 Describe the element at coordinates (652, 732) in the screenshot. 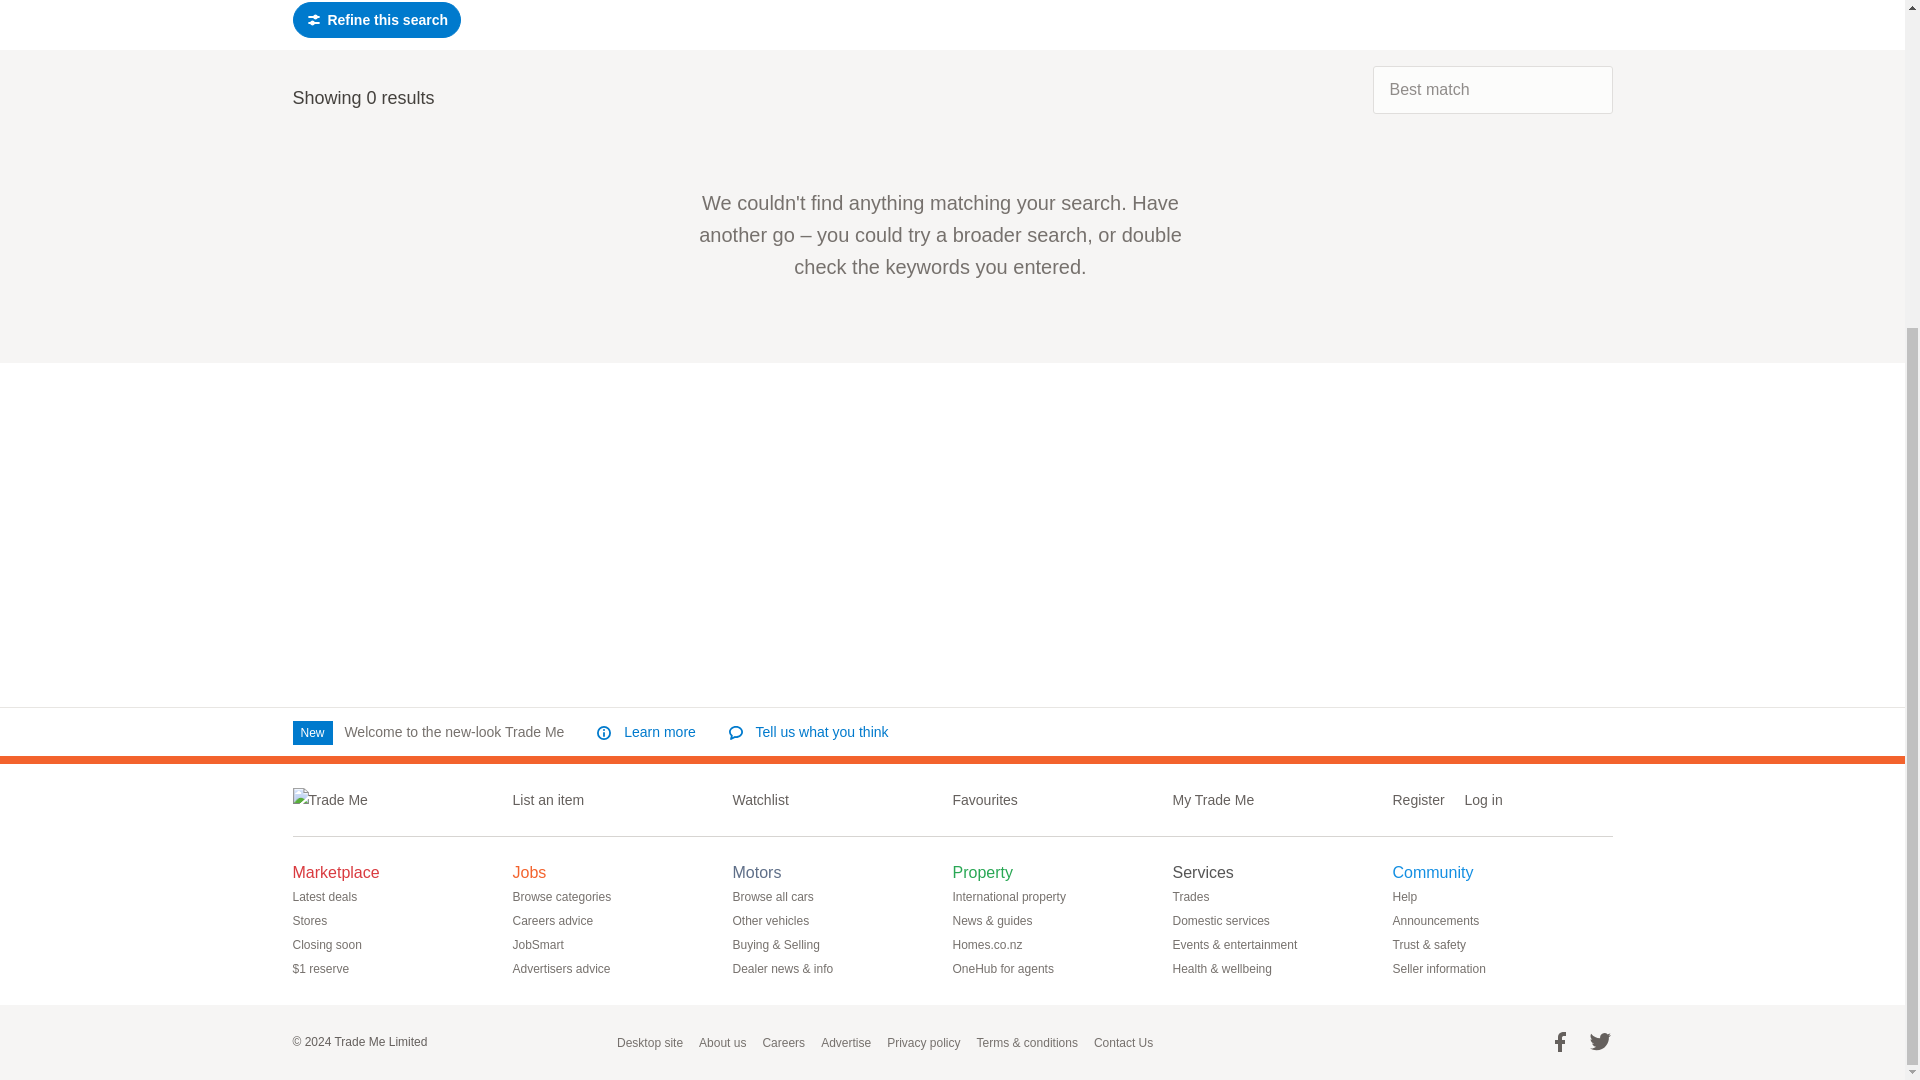

I see `Learn more` at that location.